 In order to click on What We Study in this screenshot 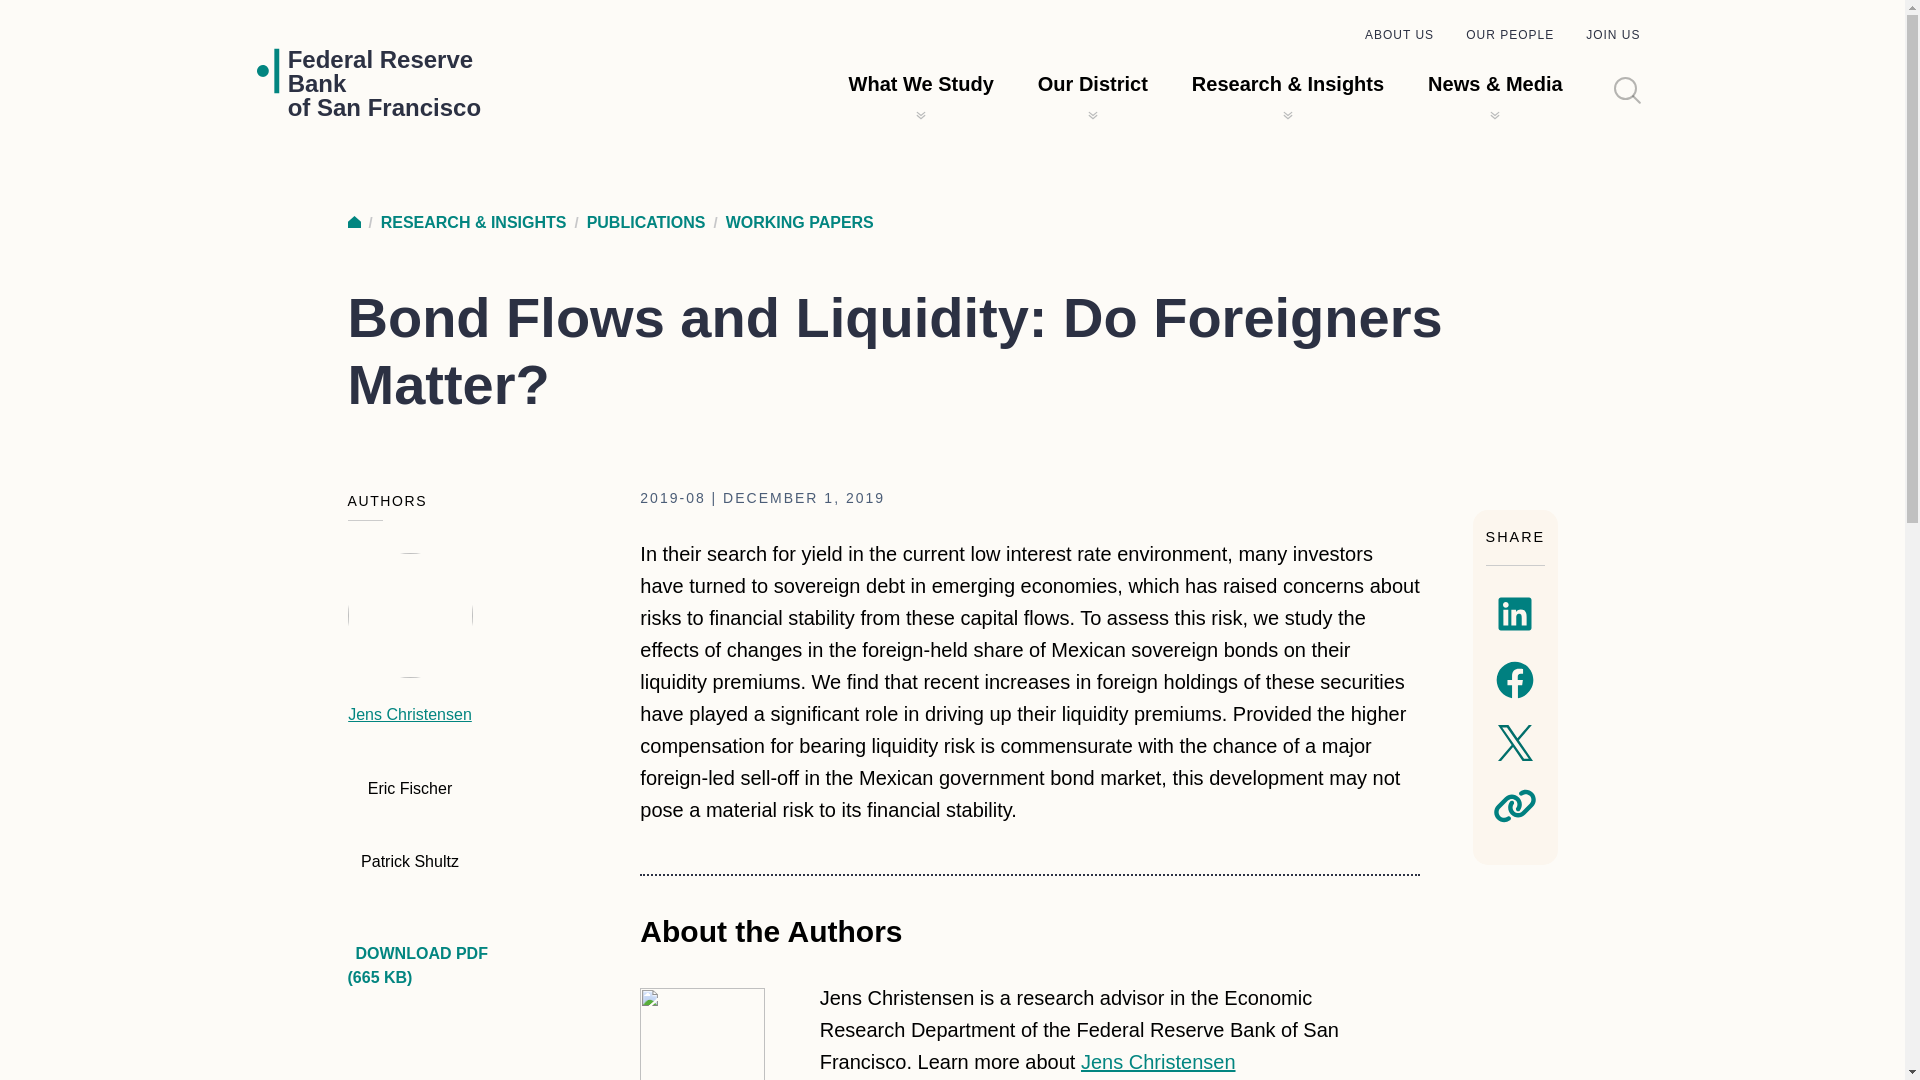, I will do `click(921, 84)`.